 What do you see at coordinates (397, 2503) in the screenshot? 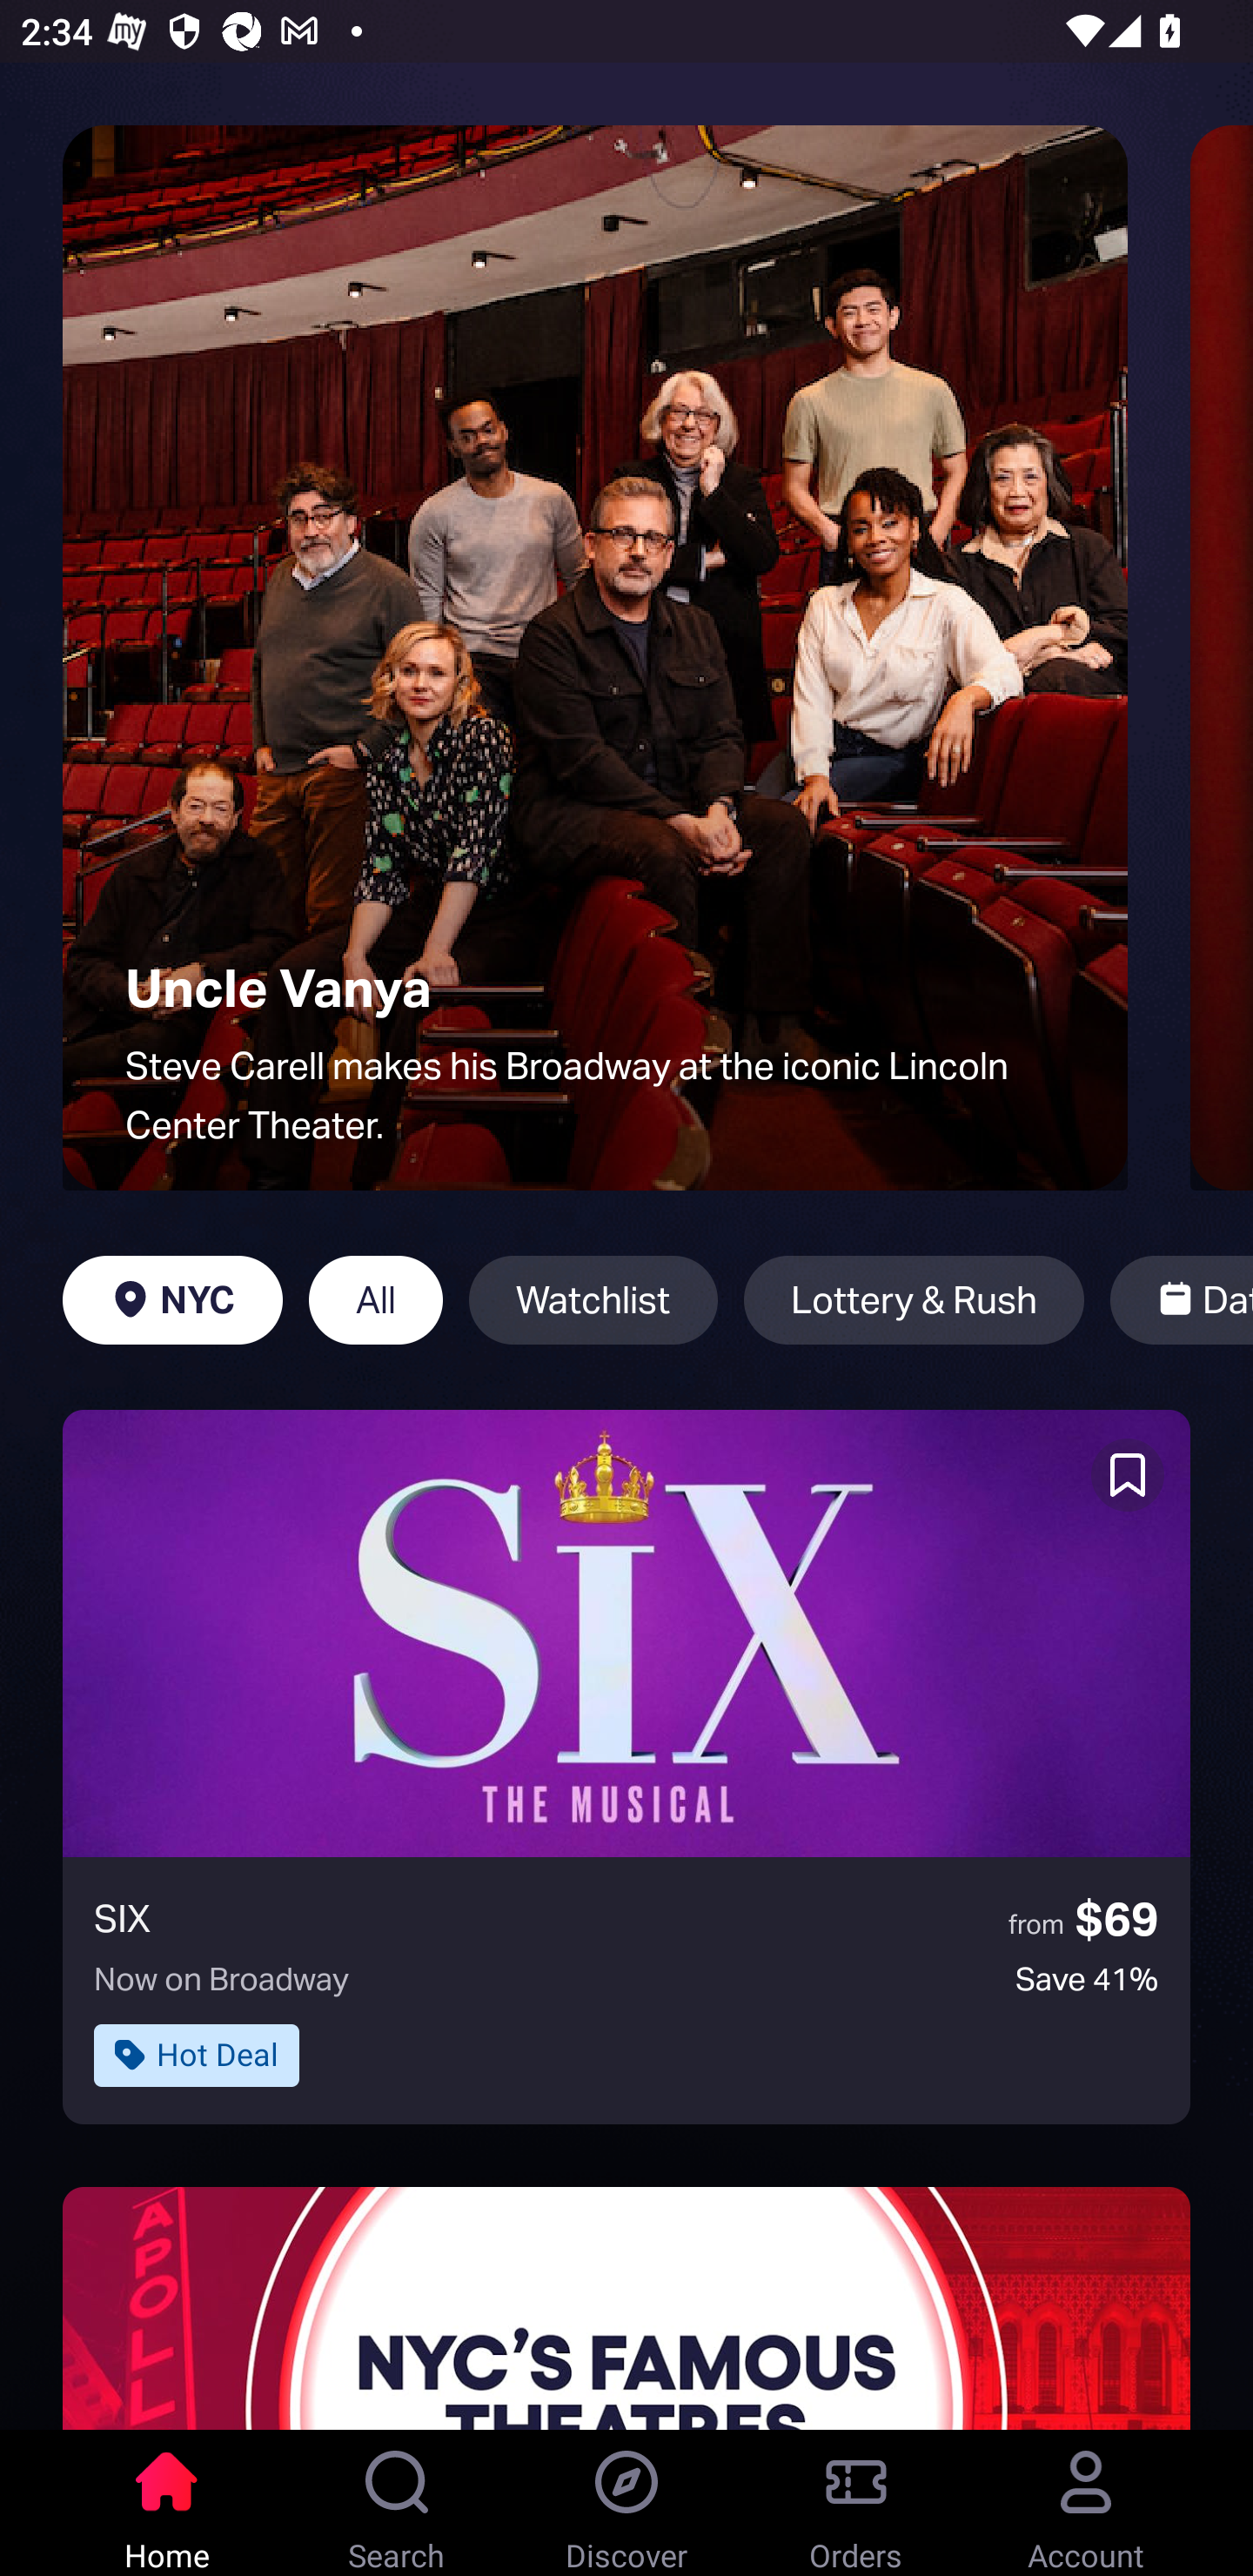
I see `Search` at bounding box center [397, 2503].